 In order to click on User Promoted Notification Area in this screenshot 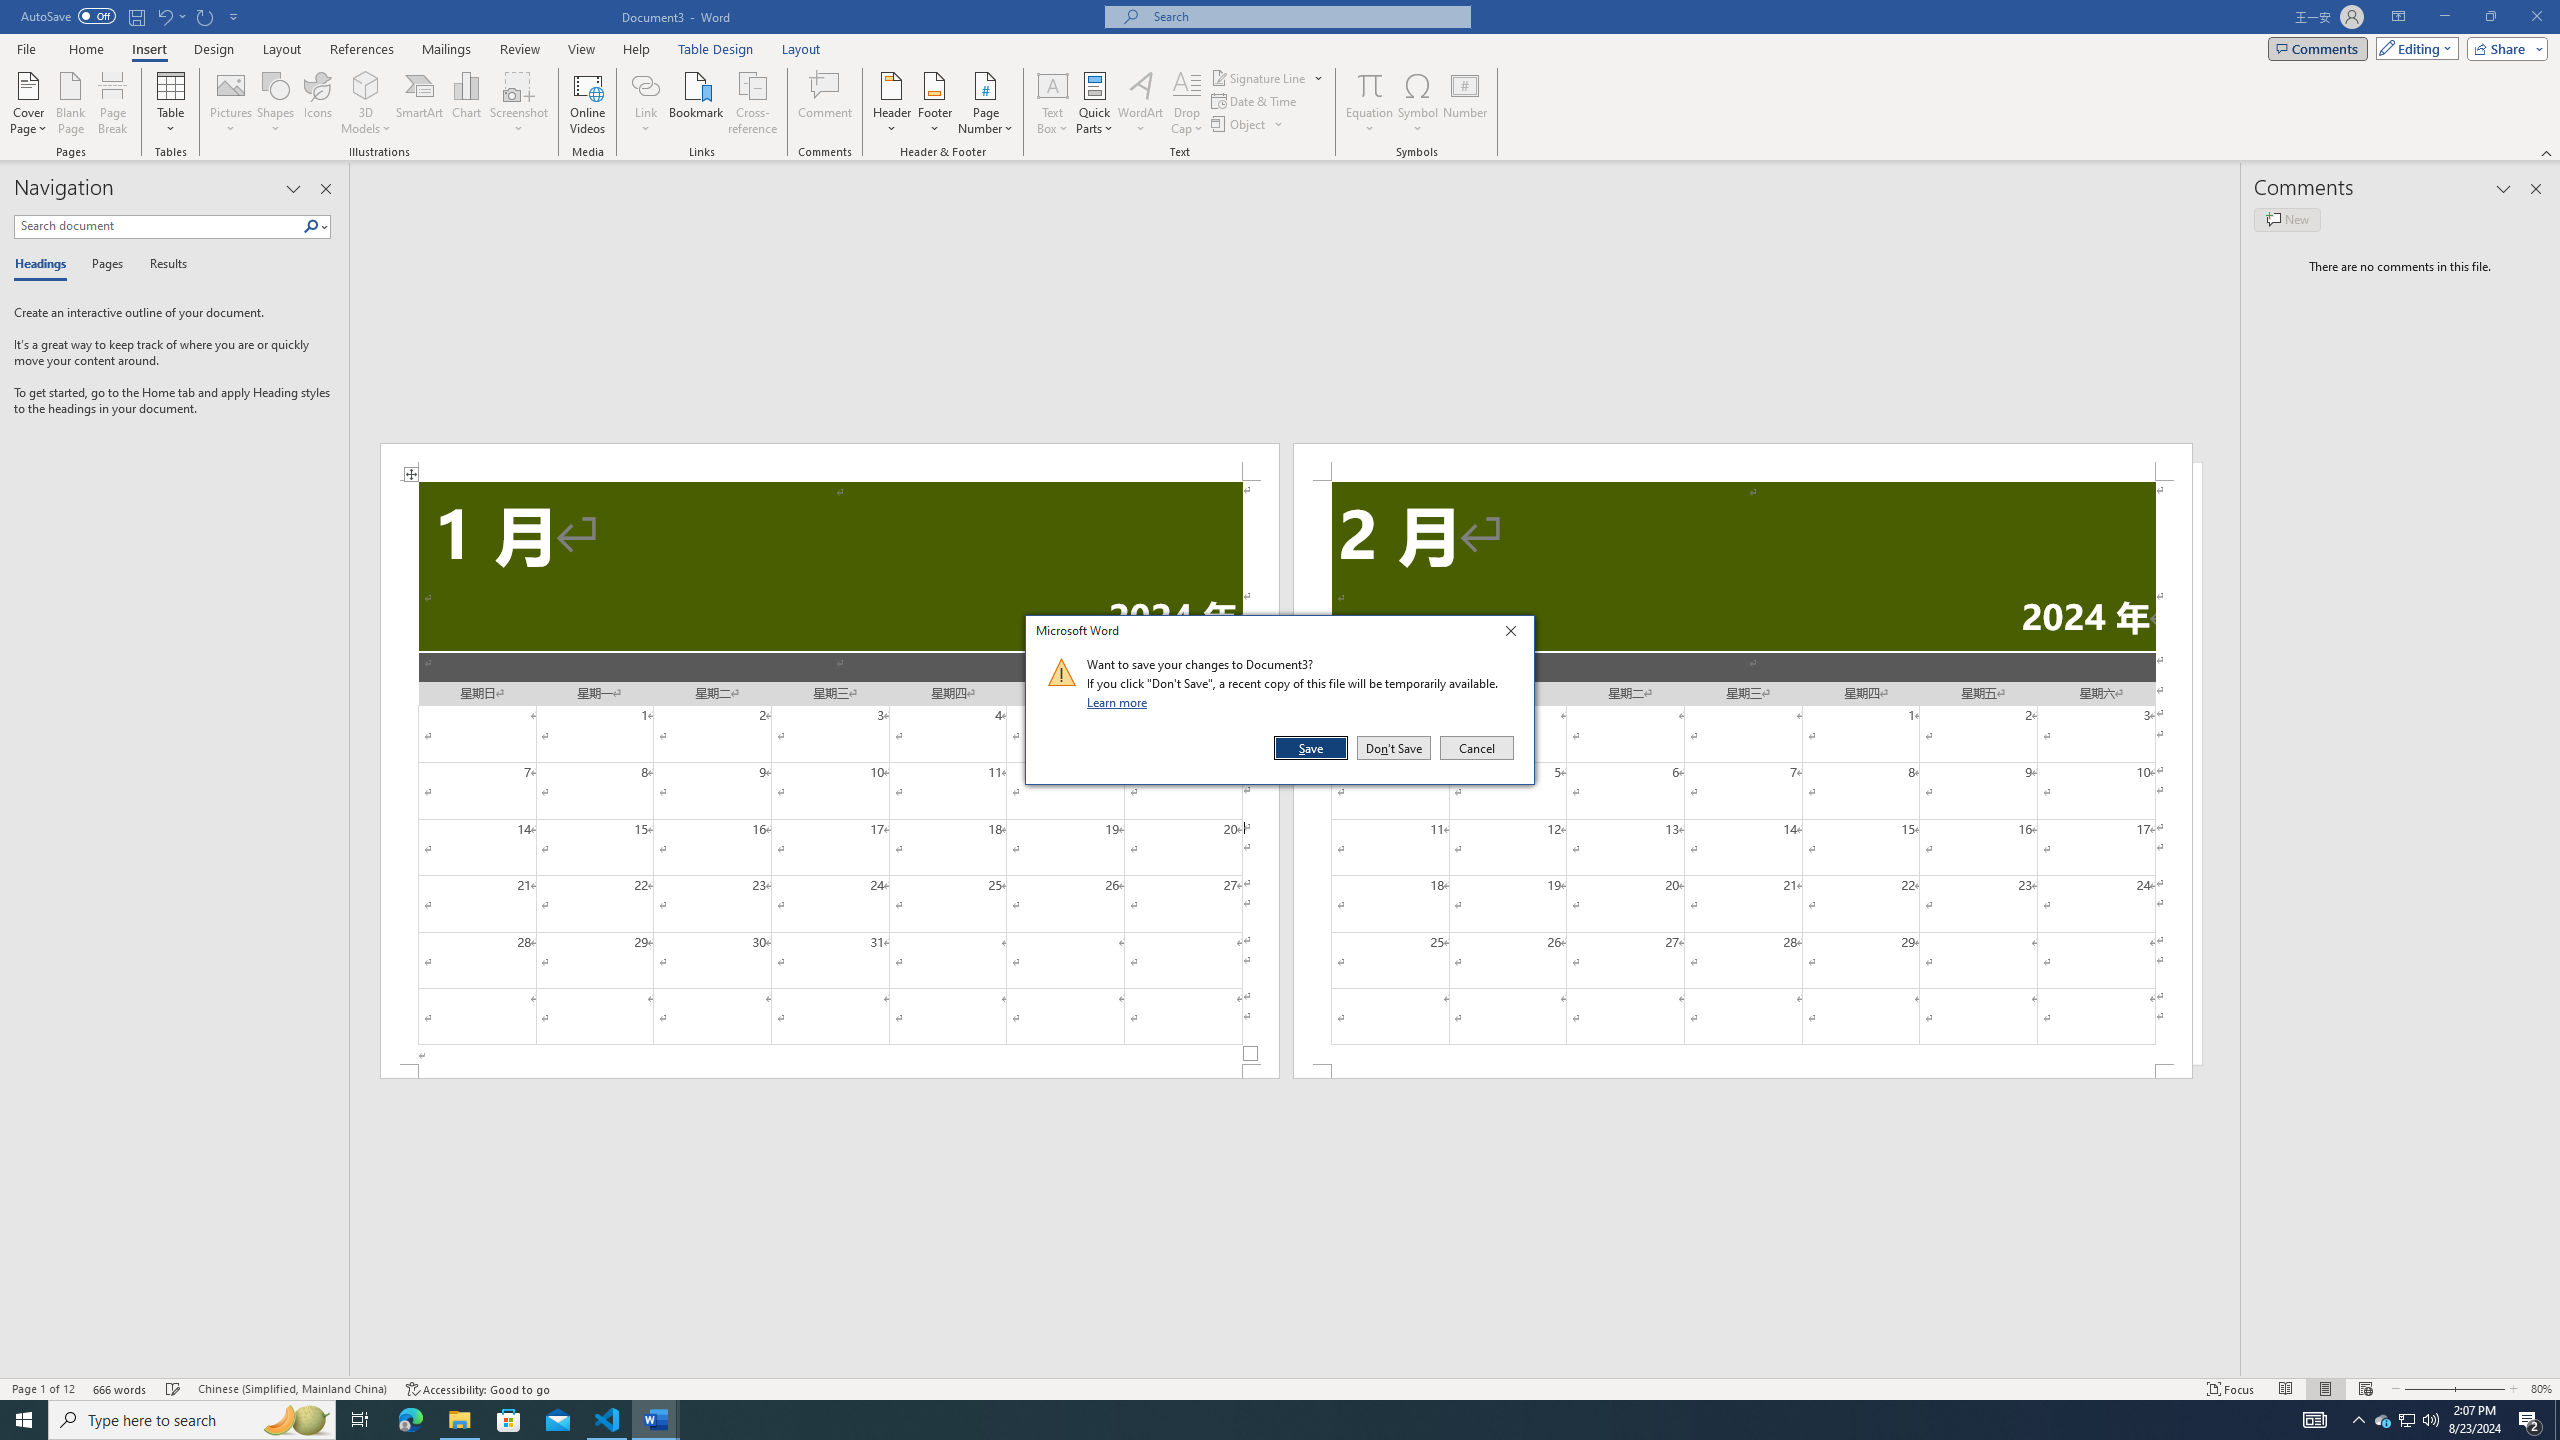, I will do `click(2406, 1420)`.